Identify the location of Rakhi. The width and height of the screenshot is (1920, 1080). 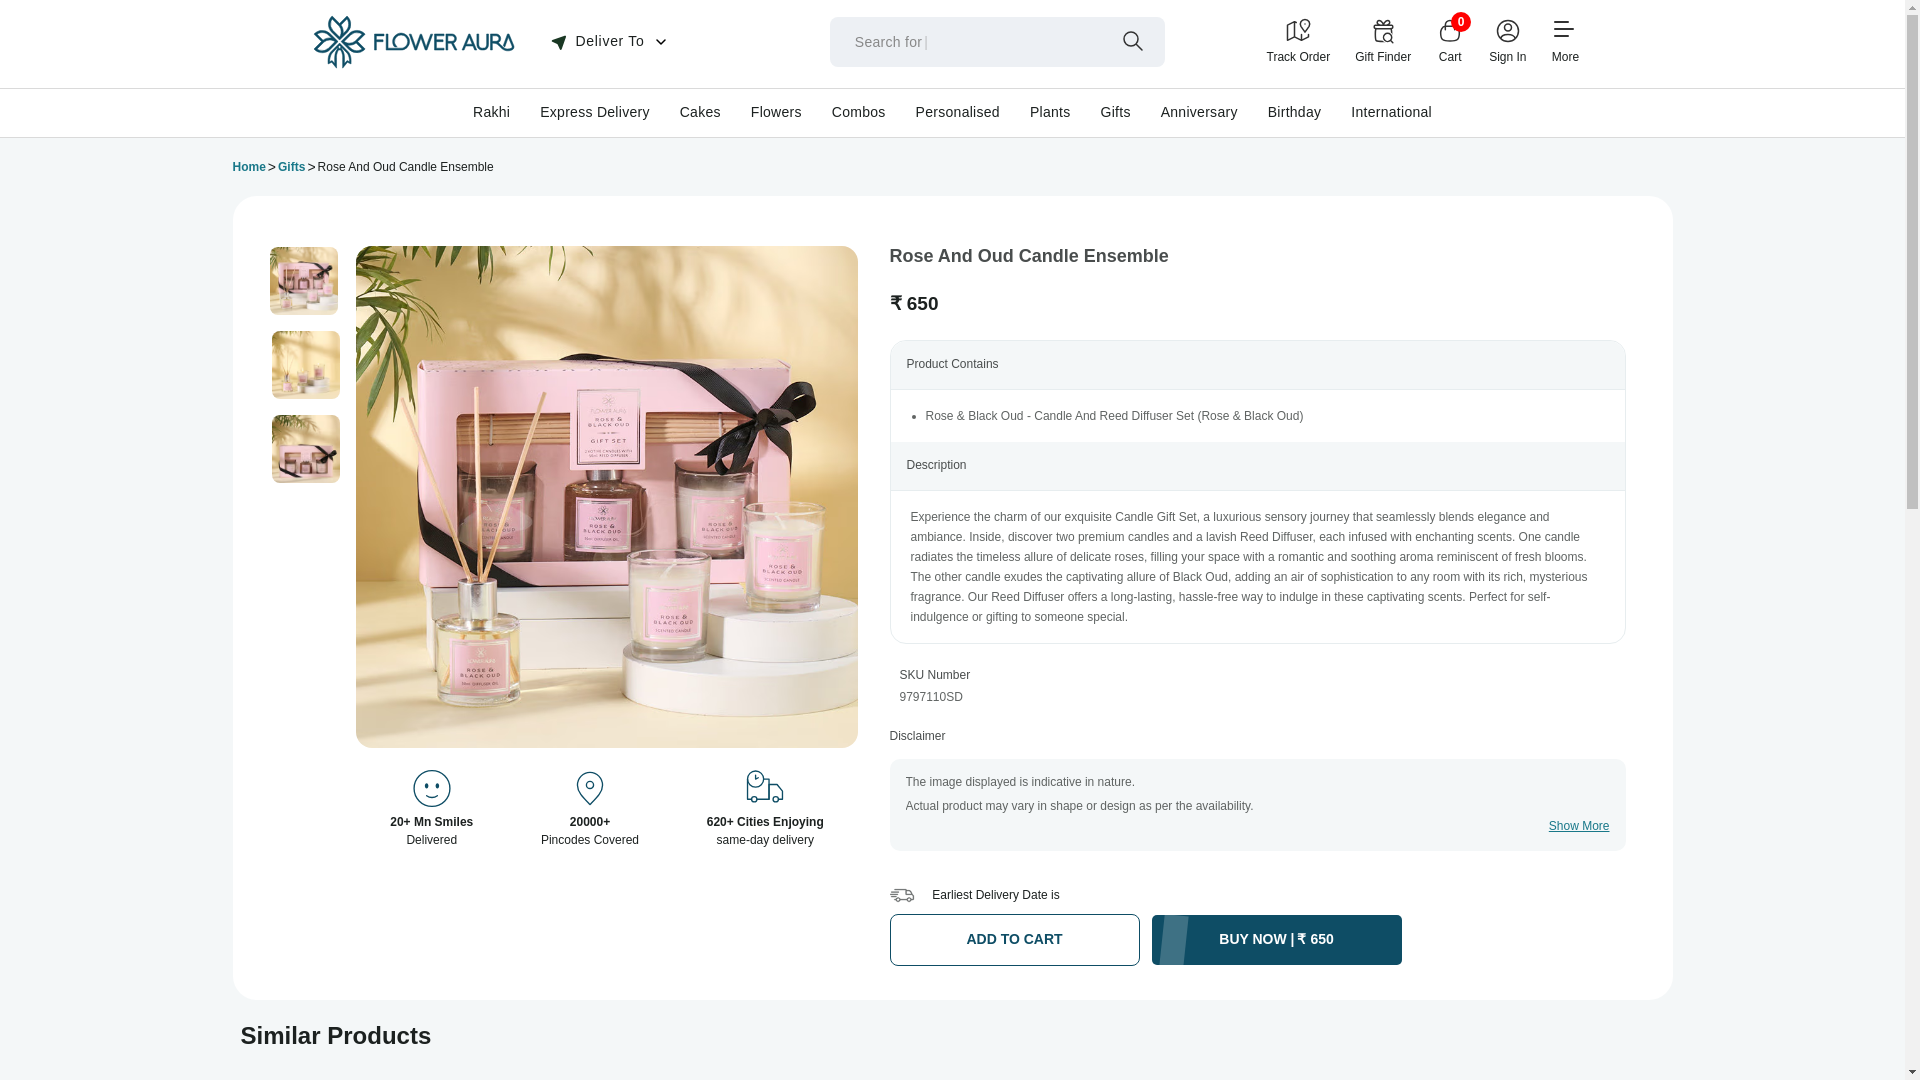
(491, 111).